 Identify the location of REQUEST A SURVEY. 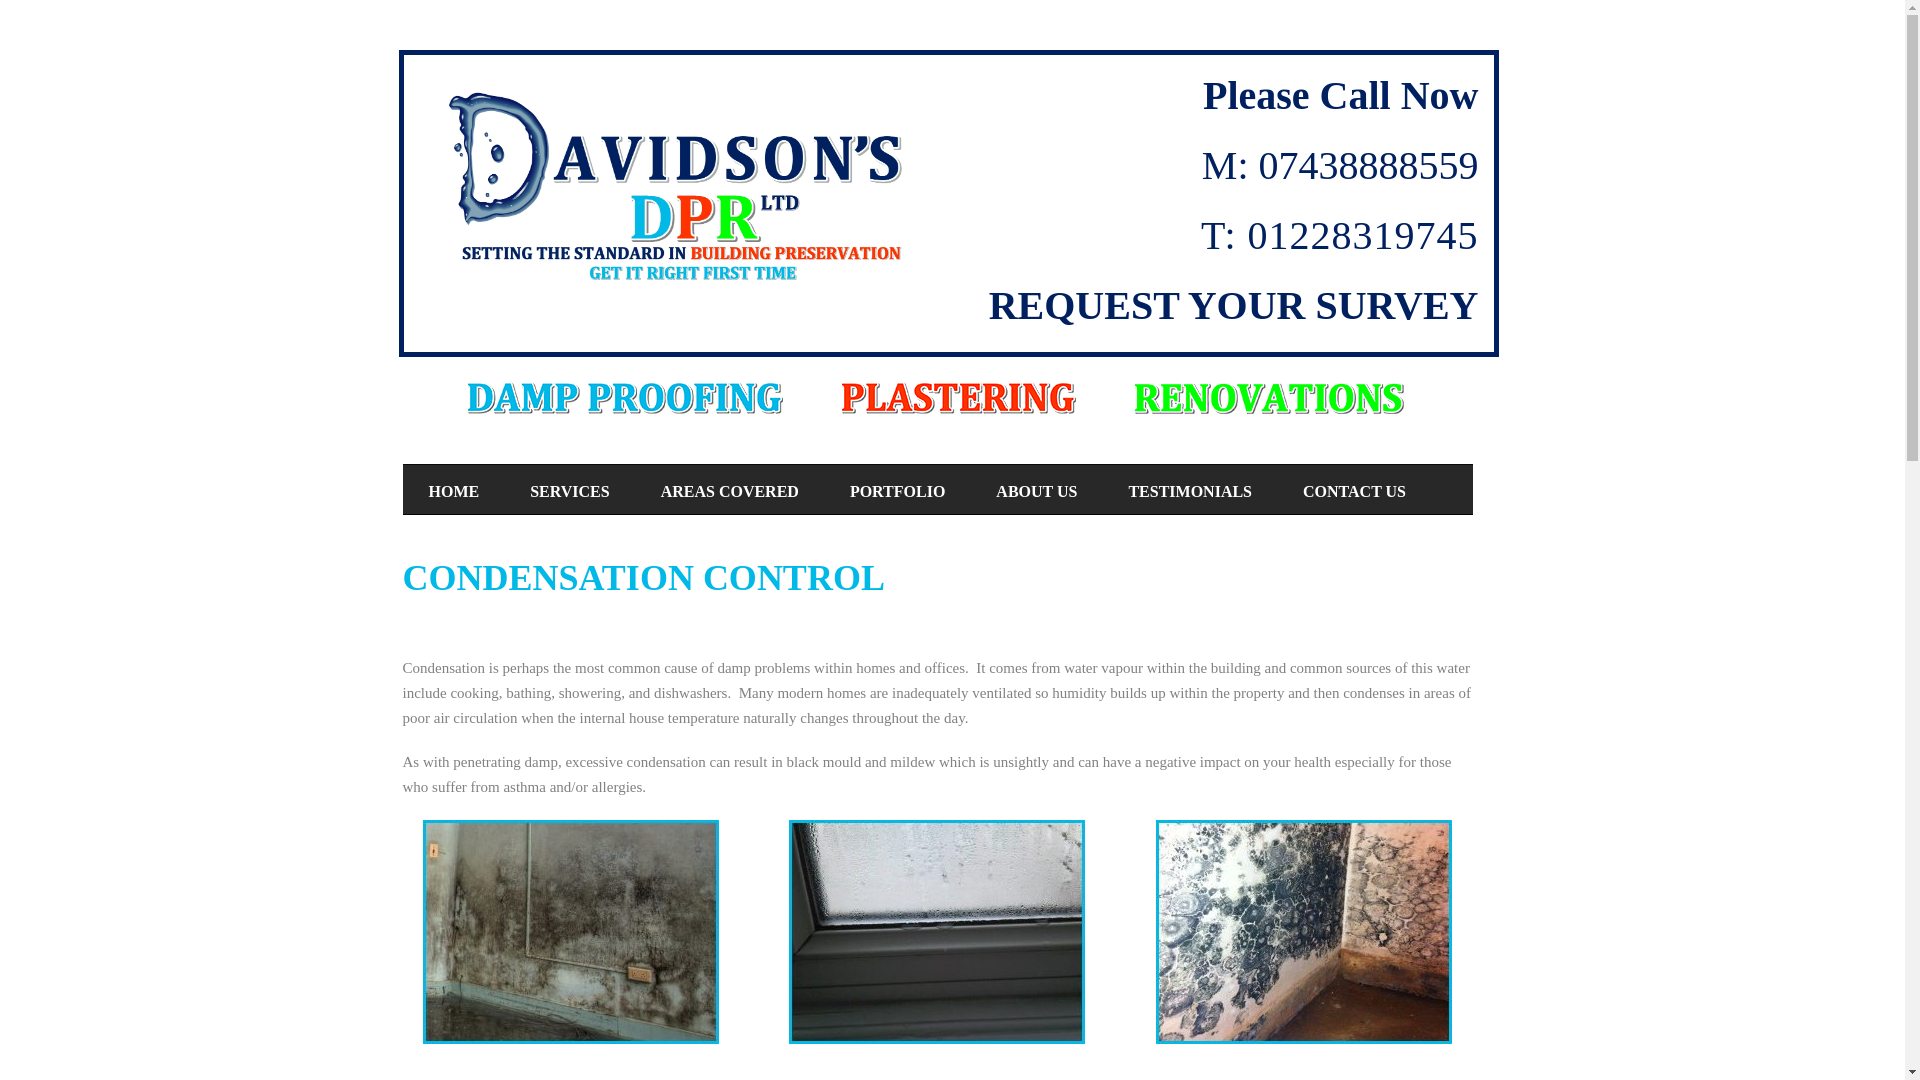
(508, 540).